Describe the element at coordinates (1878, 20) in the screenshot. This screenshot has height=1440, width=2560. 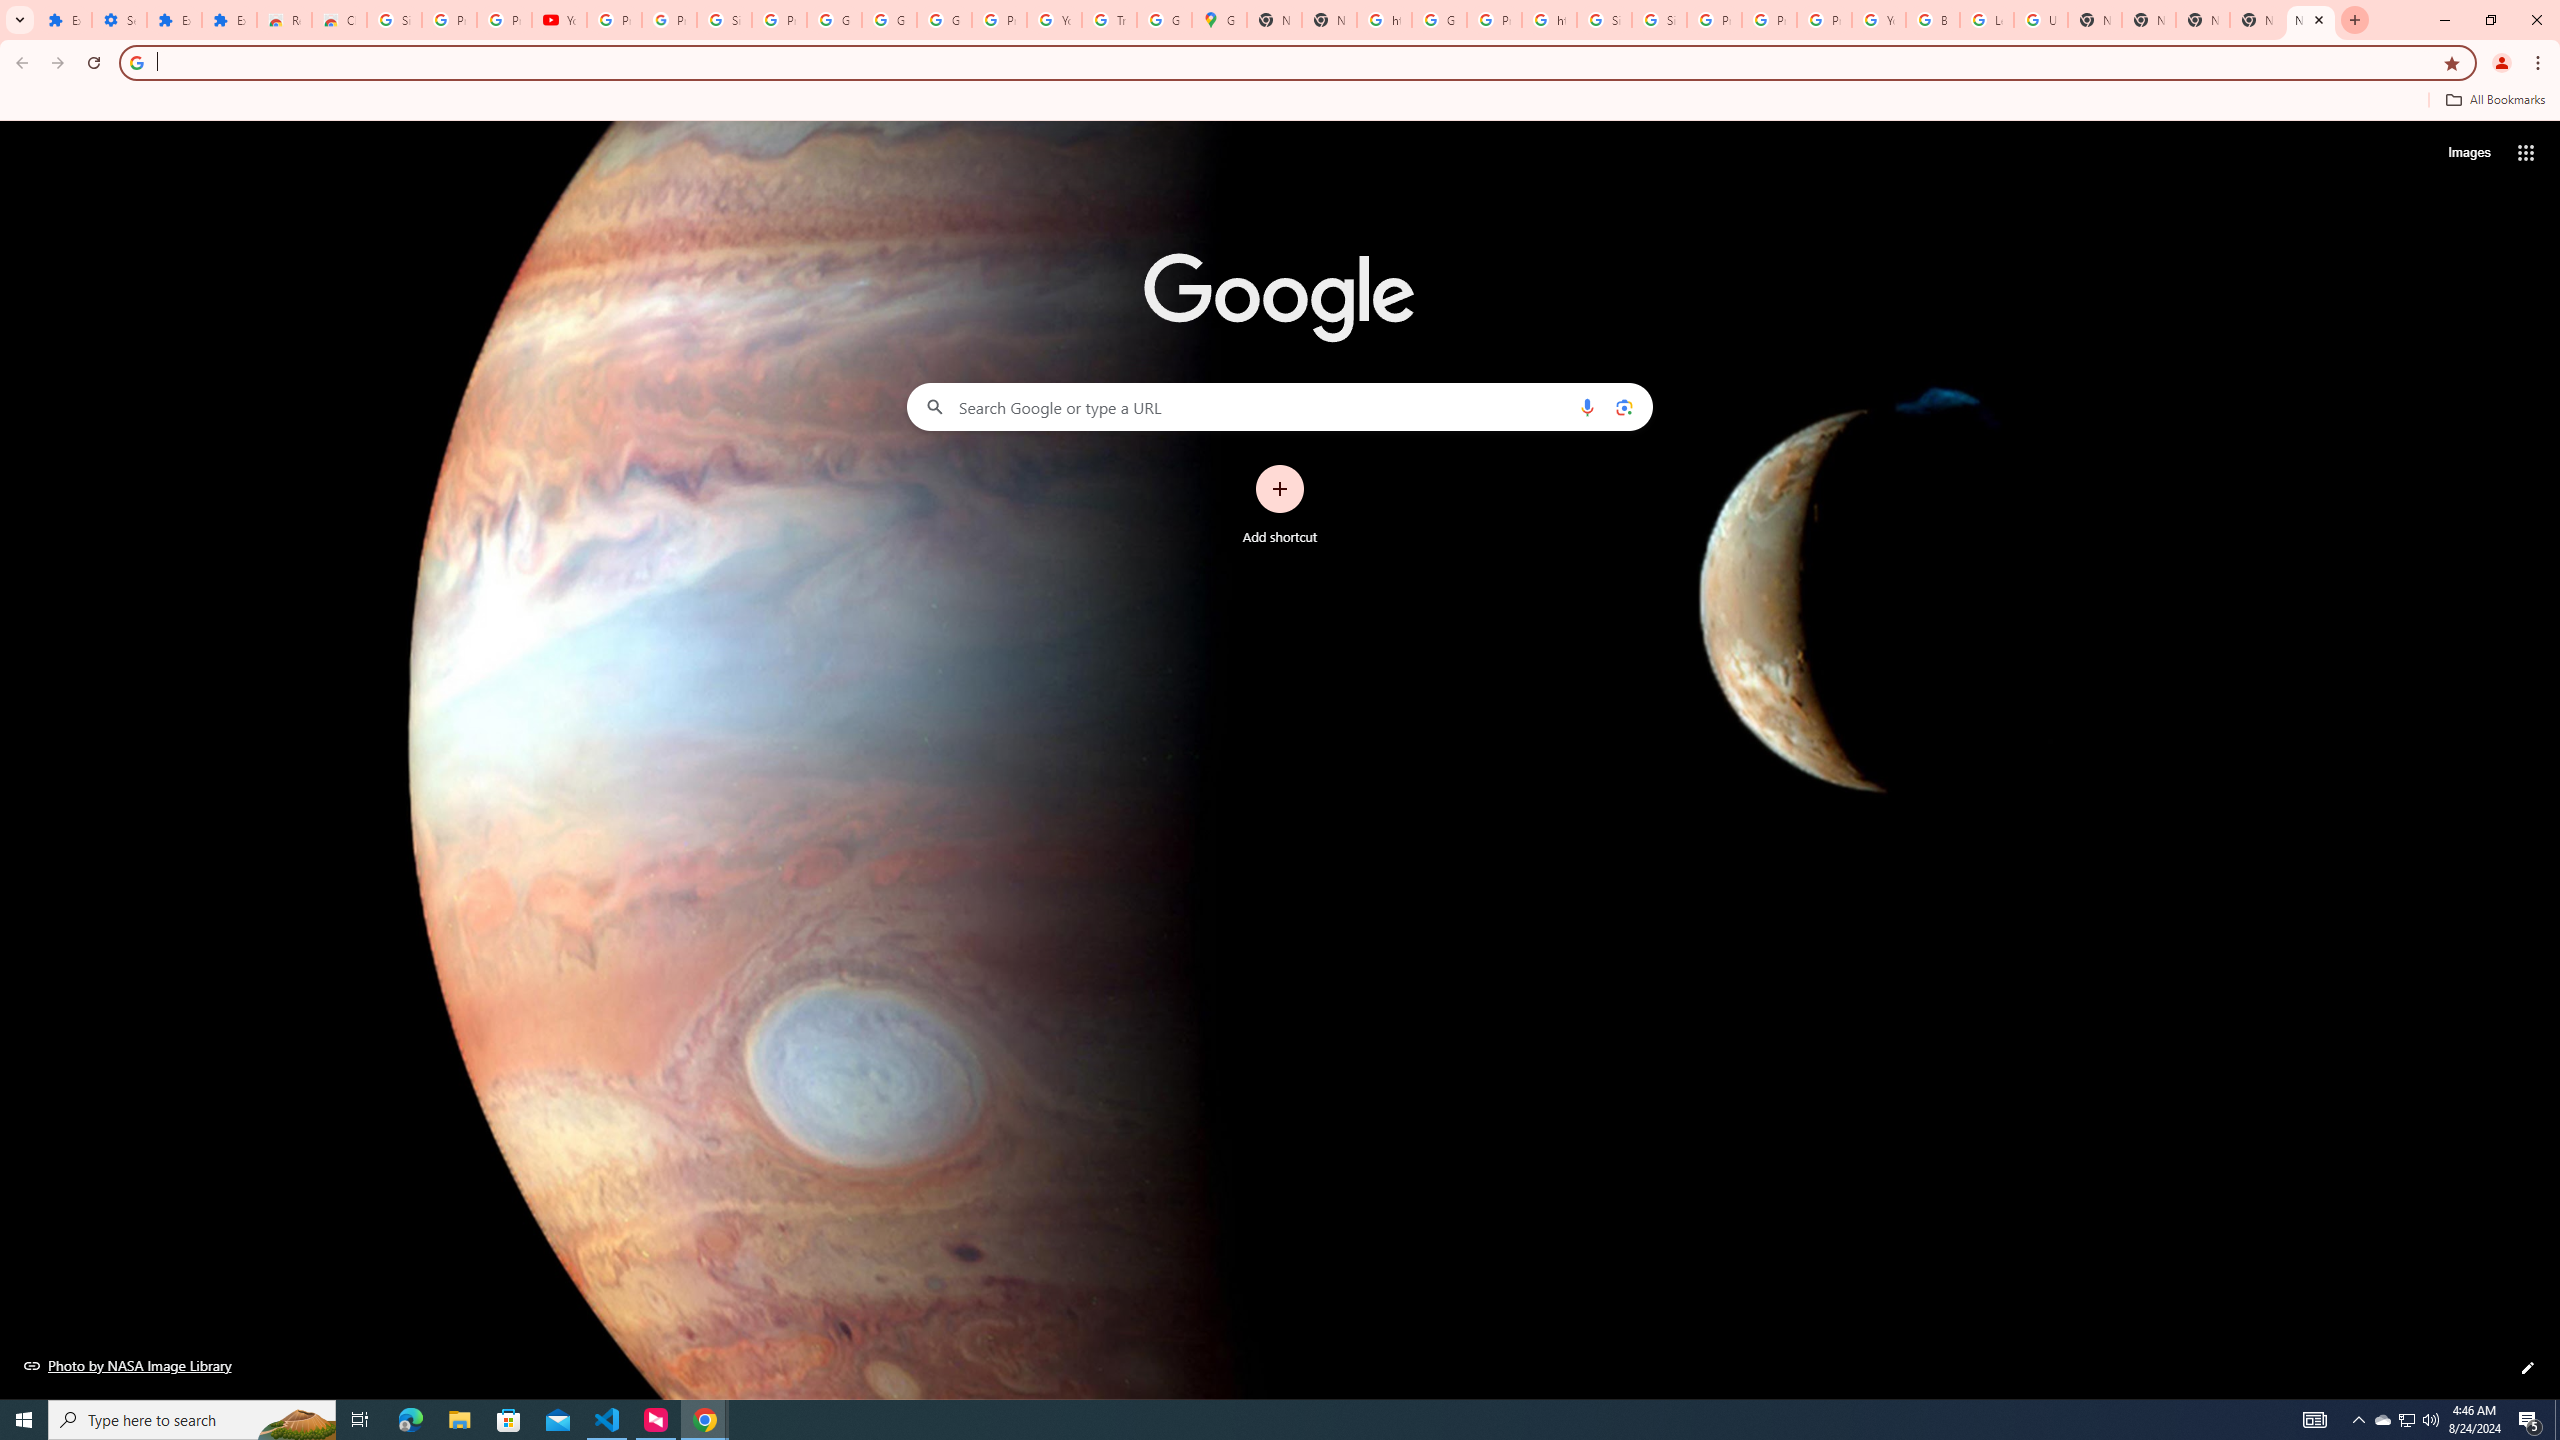
I see `YouTube` at that location.